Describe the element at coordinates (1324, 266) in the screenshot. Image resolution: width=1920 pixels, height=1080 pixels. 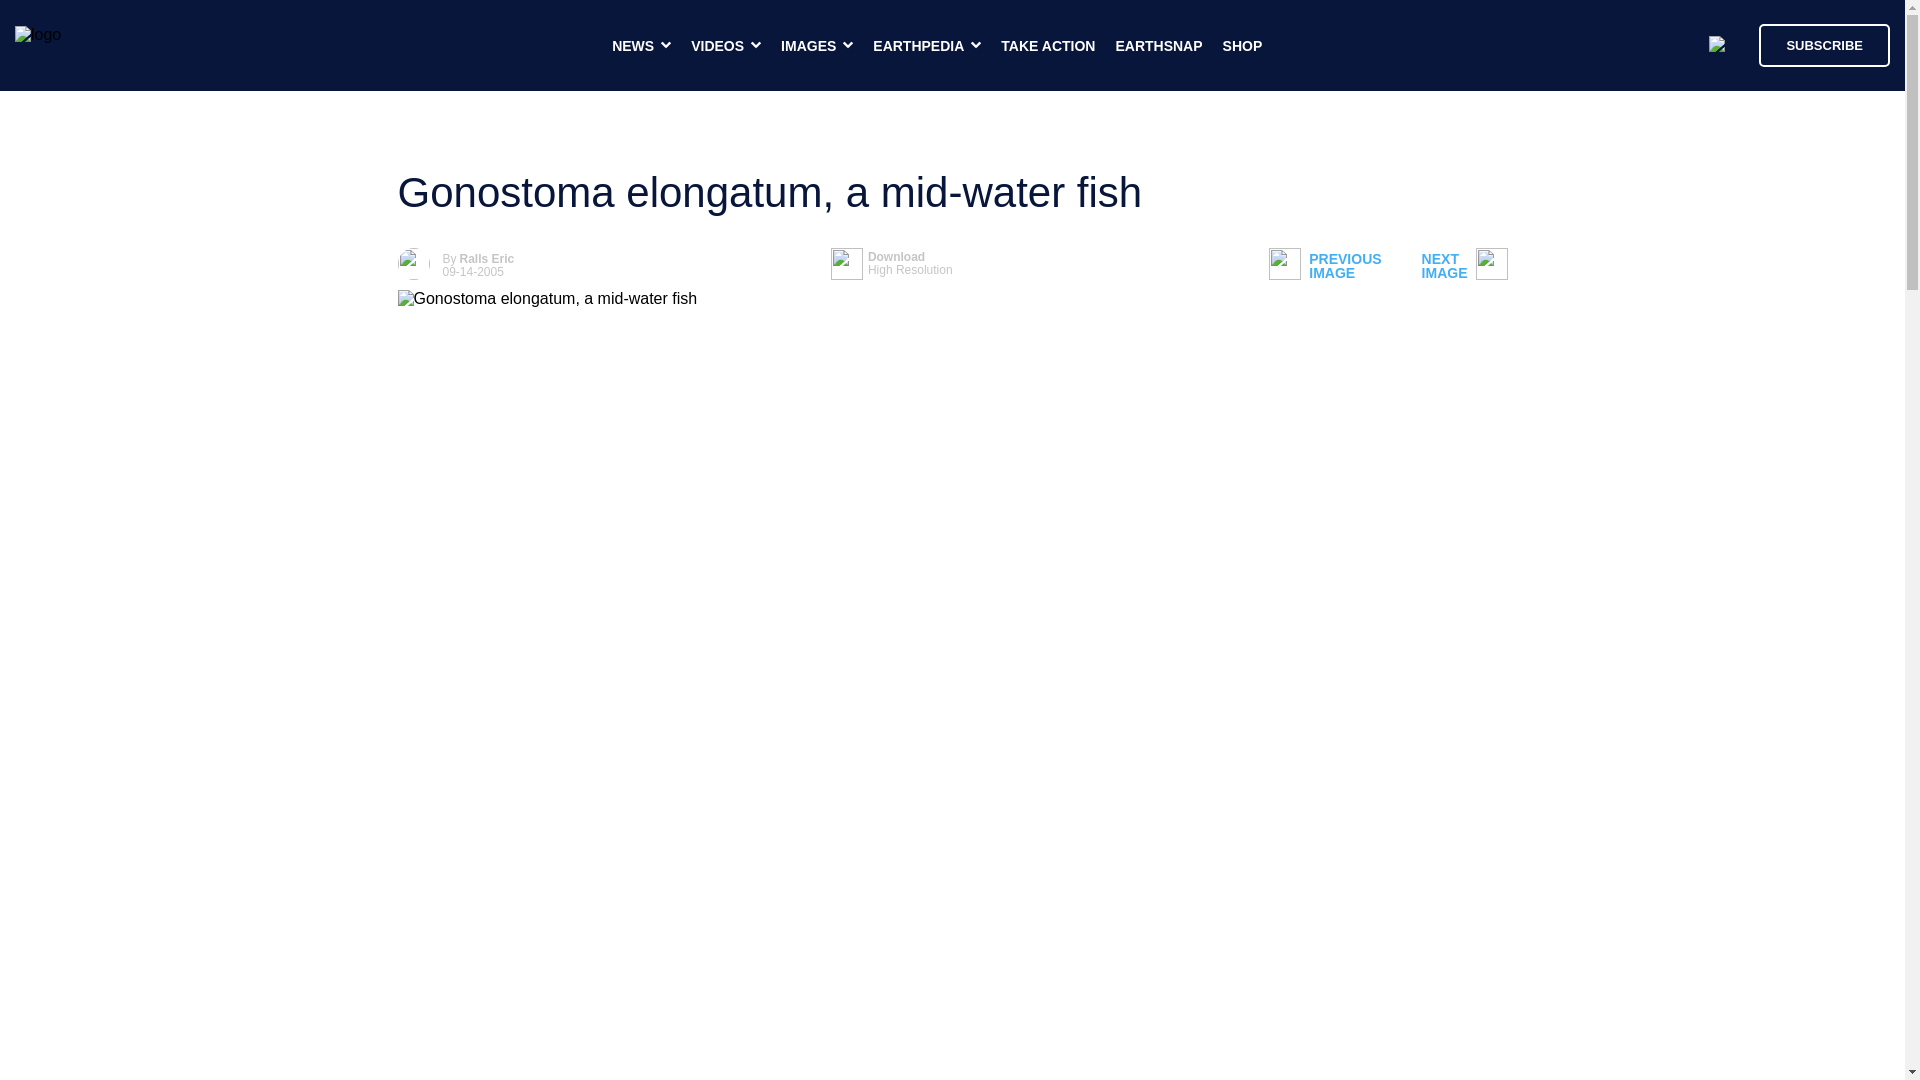
I see `Ralls Eric` at that location.